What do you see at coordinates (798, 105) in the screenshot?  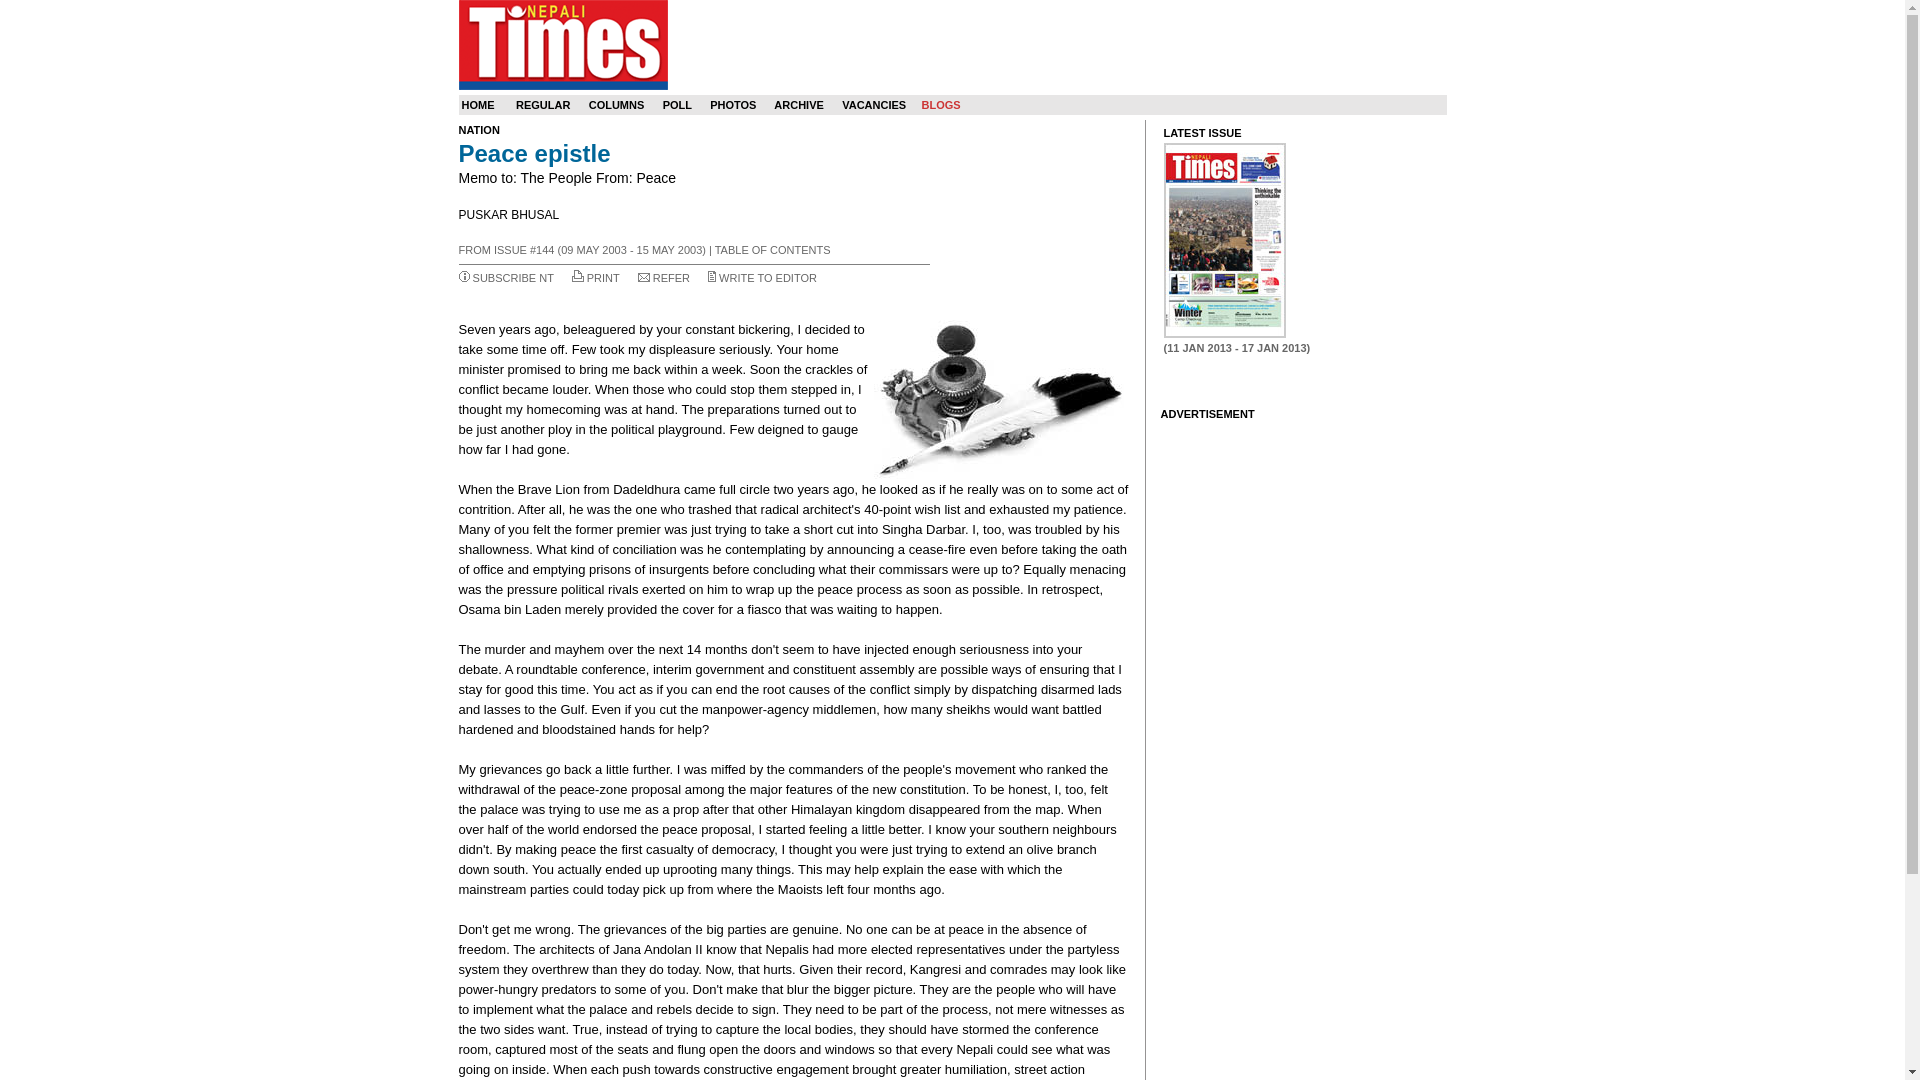 I see `ARCHIVE` at bounding box center [798, 105].